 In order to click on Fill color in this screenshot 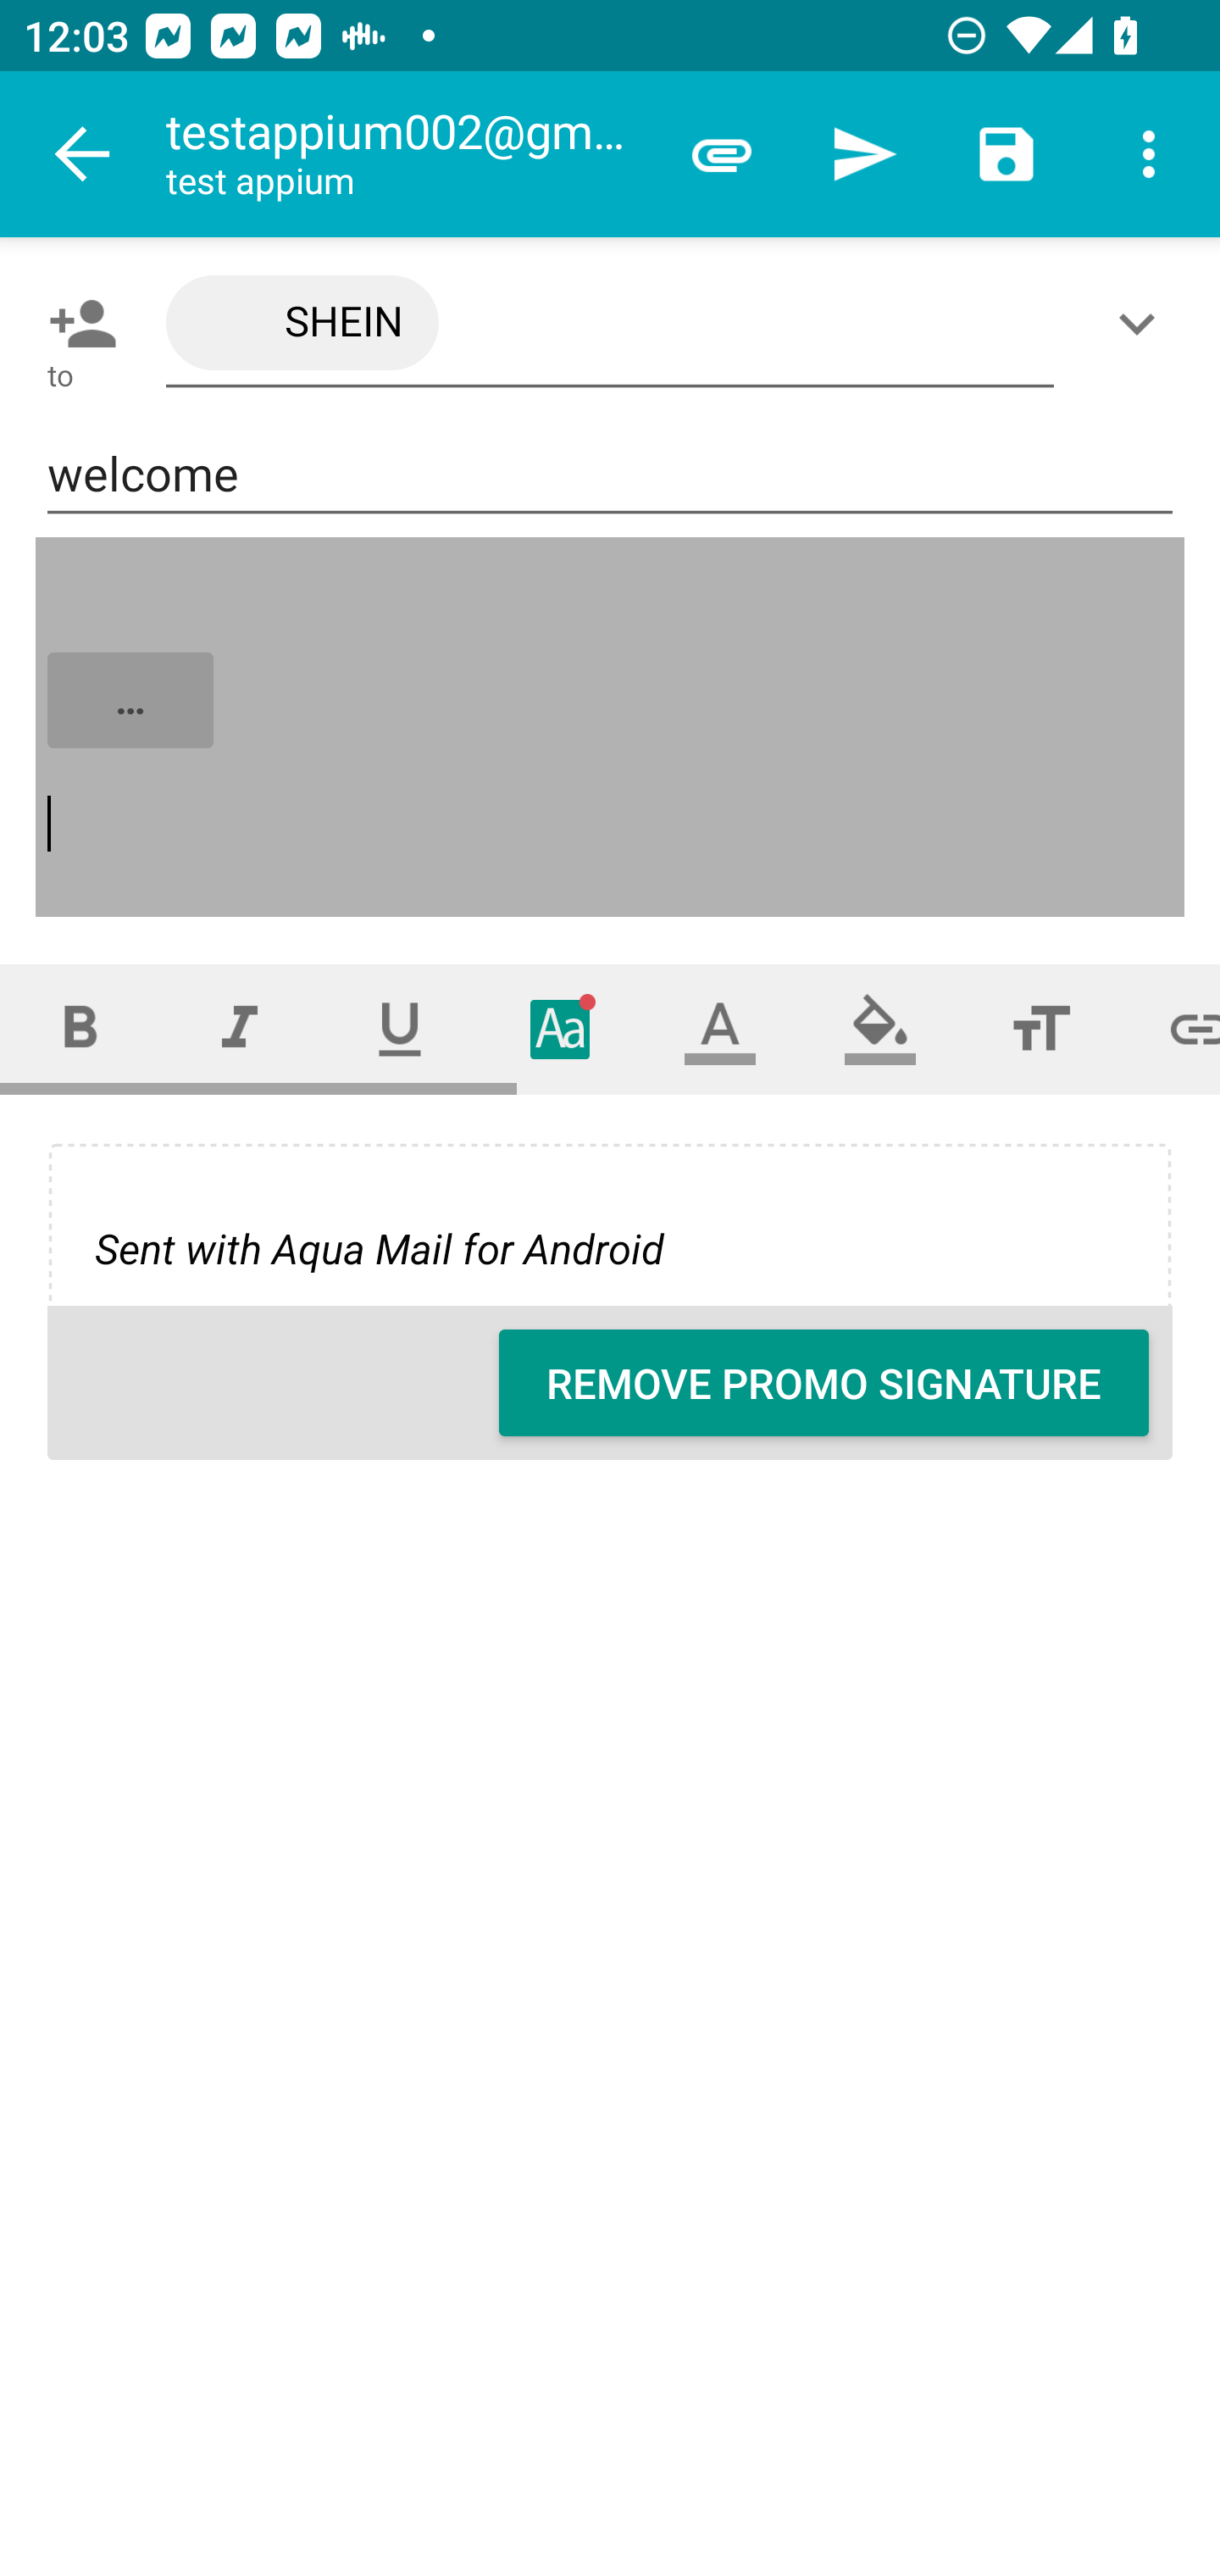, I will do `click(880, 1029)`.